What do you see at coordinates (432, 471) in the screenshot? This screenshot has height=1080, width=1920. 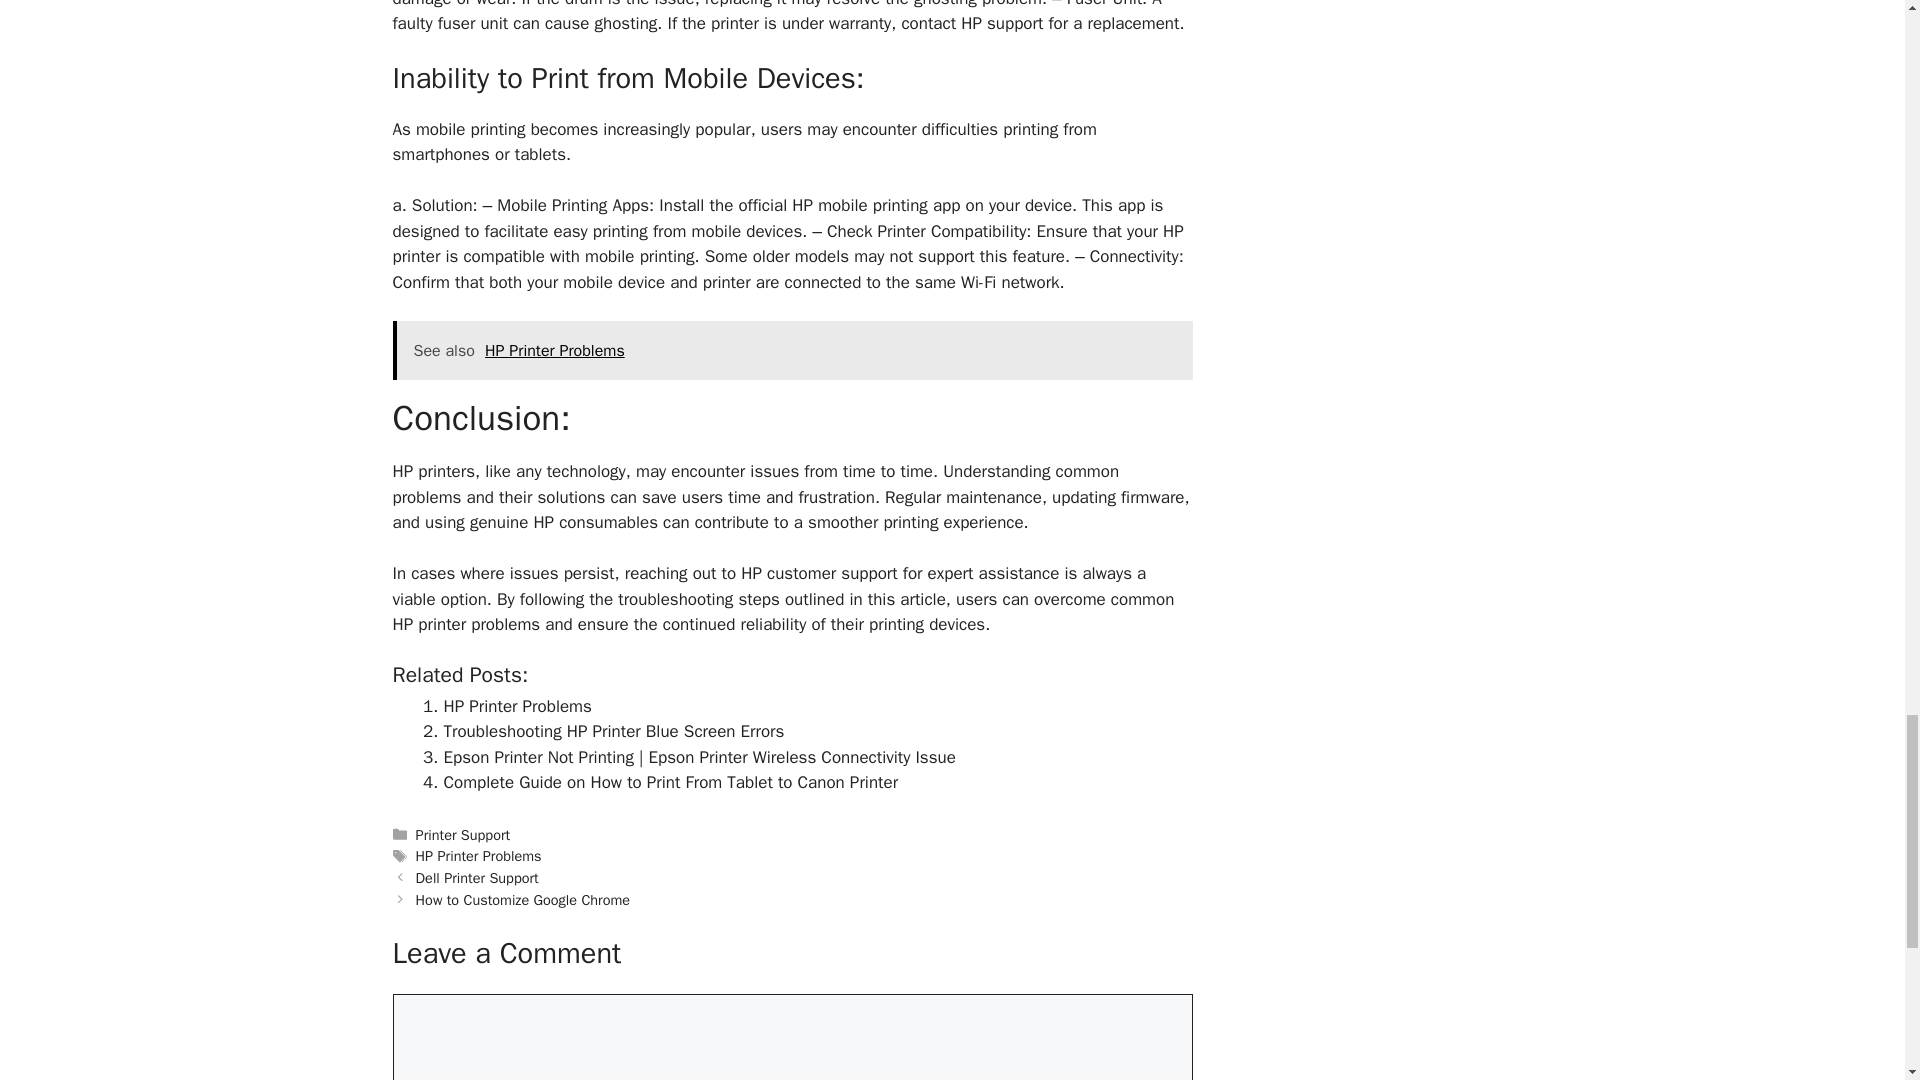 I see `HP printers` at bounding box center [432, 471].